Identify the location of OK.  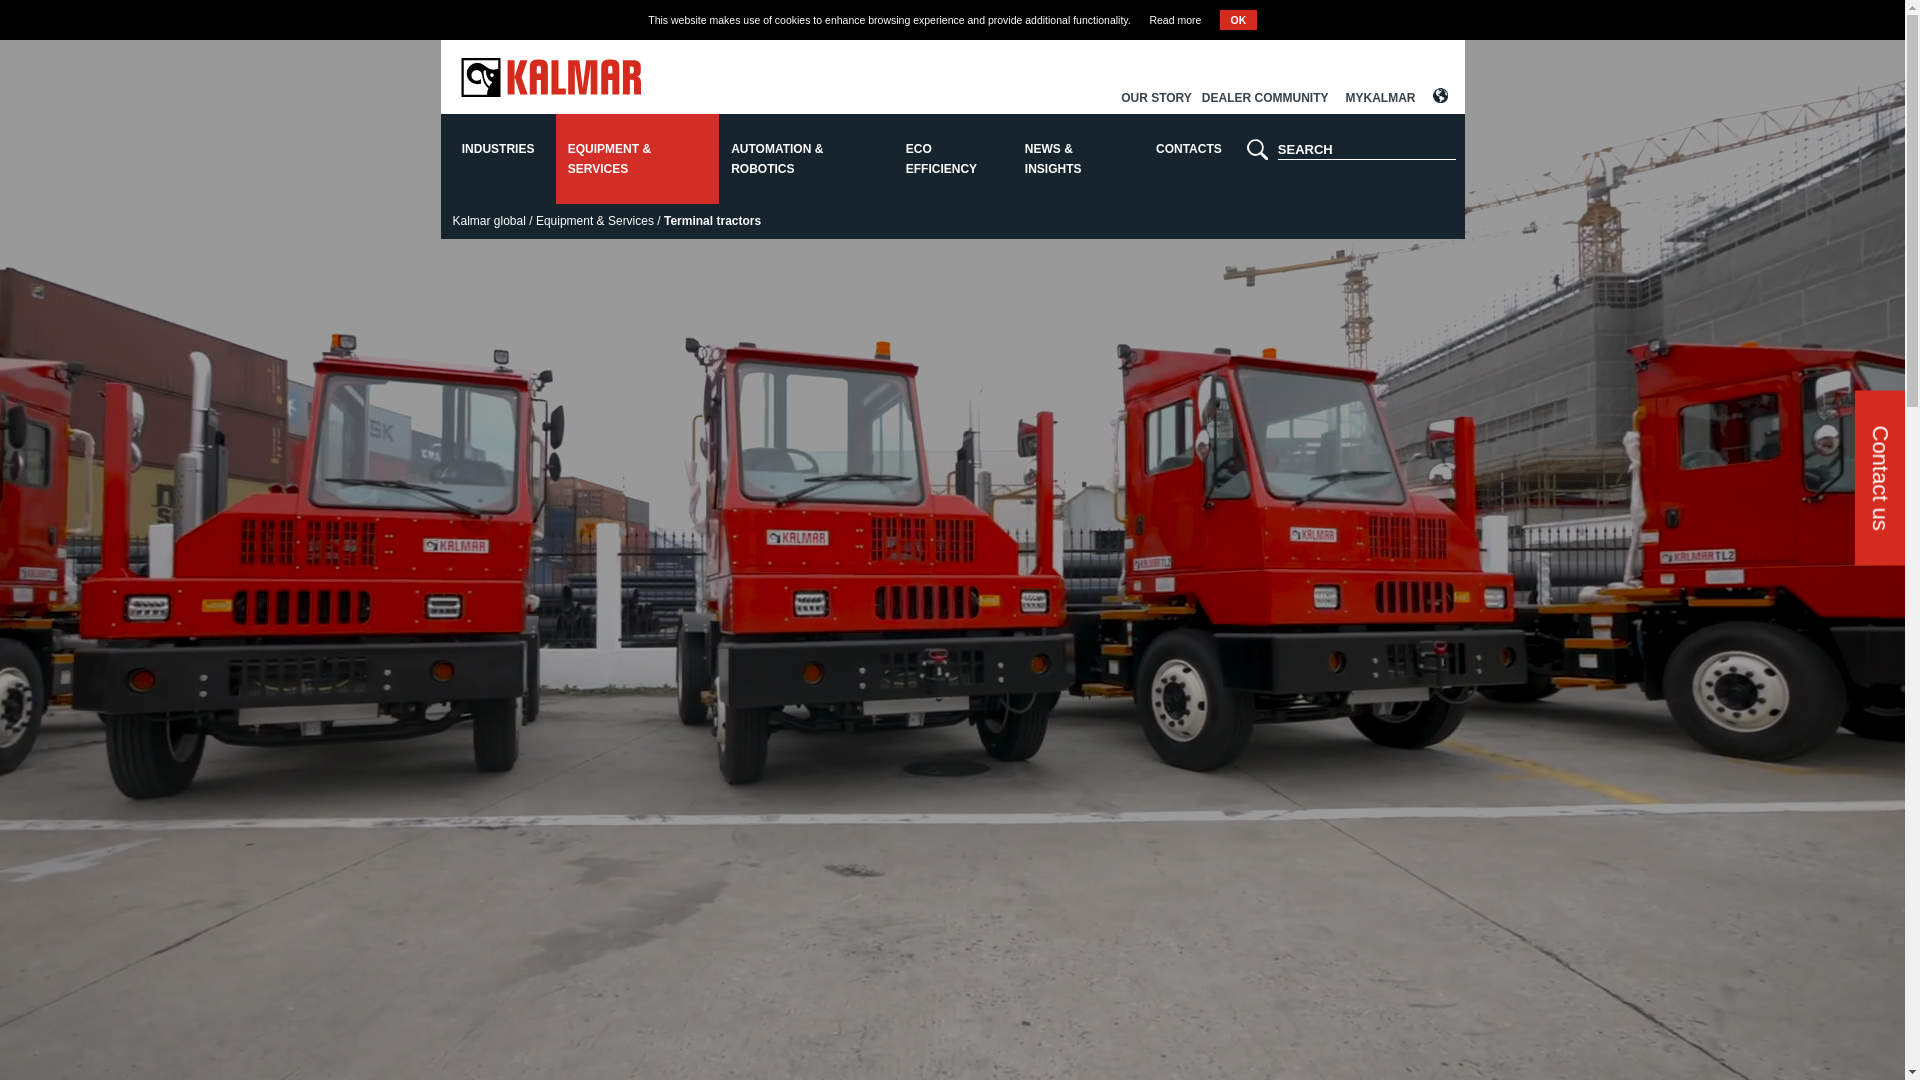
(1238, 20).